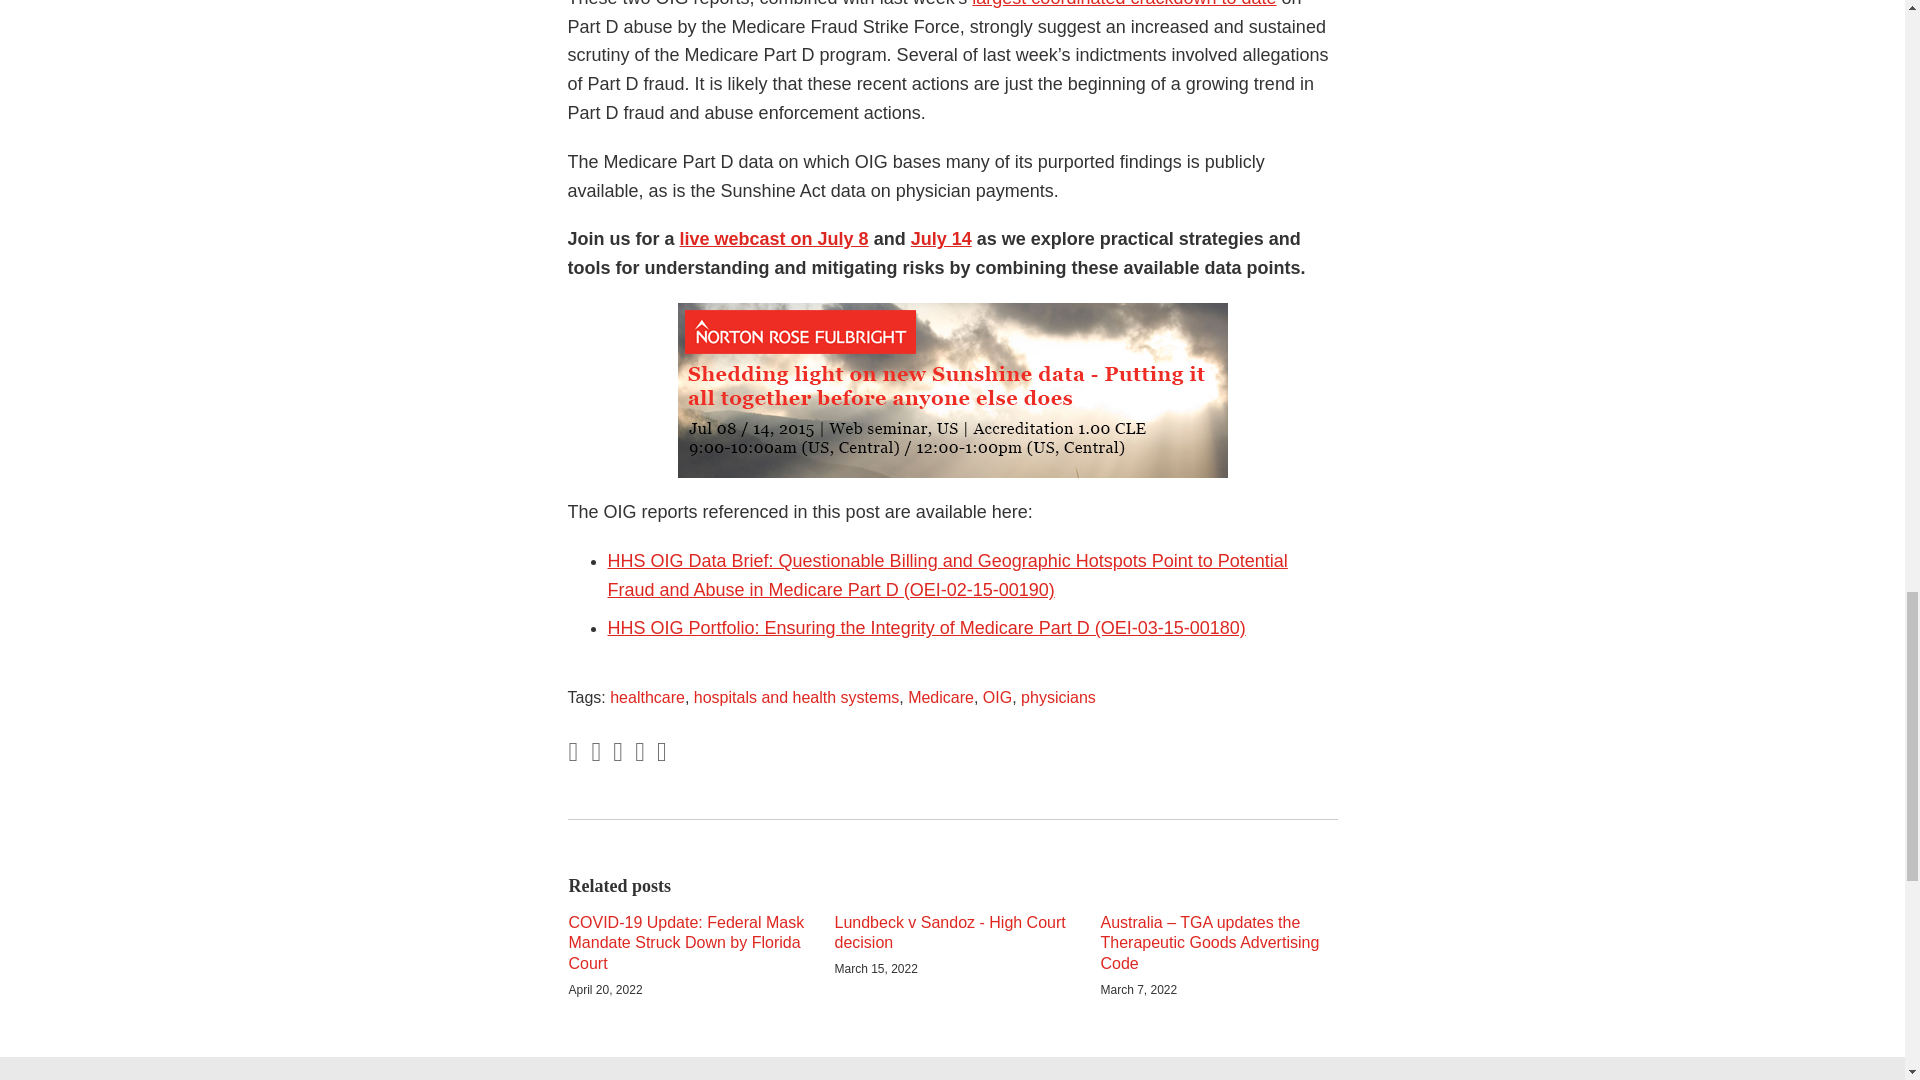 The width and height of the screenshot is (1920, 1080). What do you see at coordinates (1058, 698) in the screenshot?
I see `physicians` at bounding box center [1058, 698].